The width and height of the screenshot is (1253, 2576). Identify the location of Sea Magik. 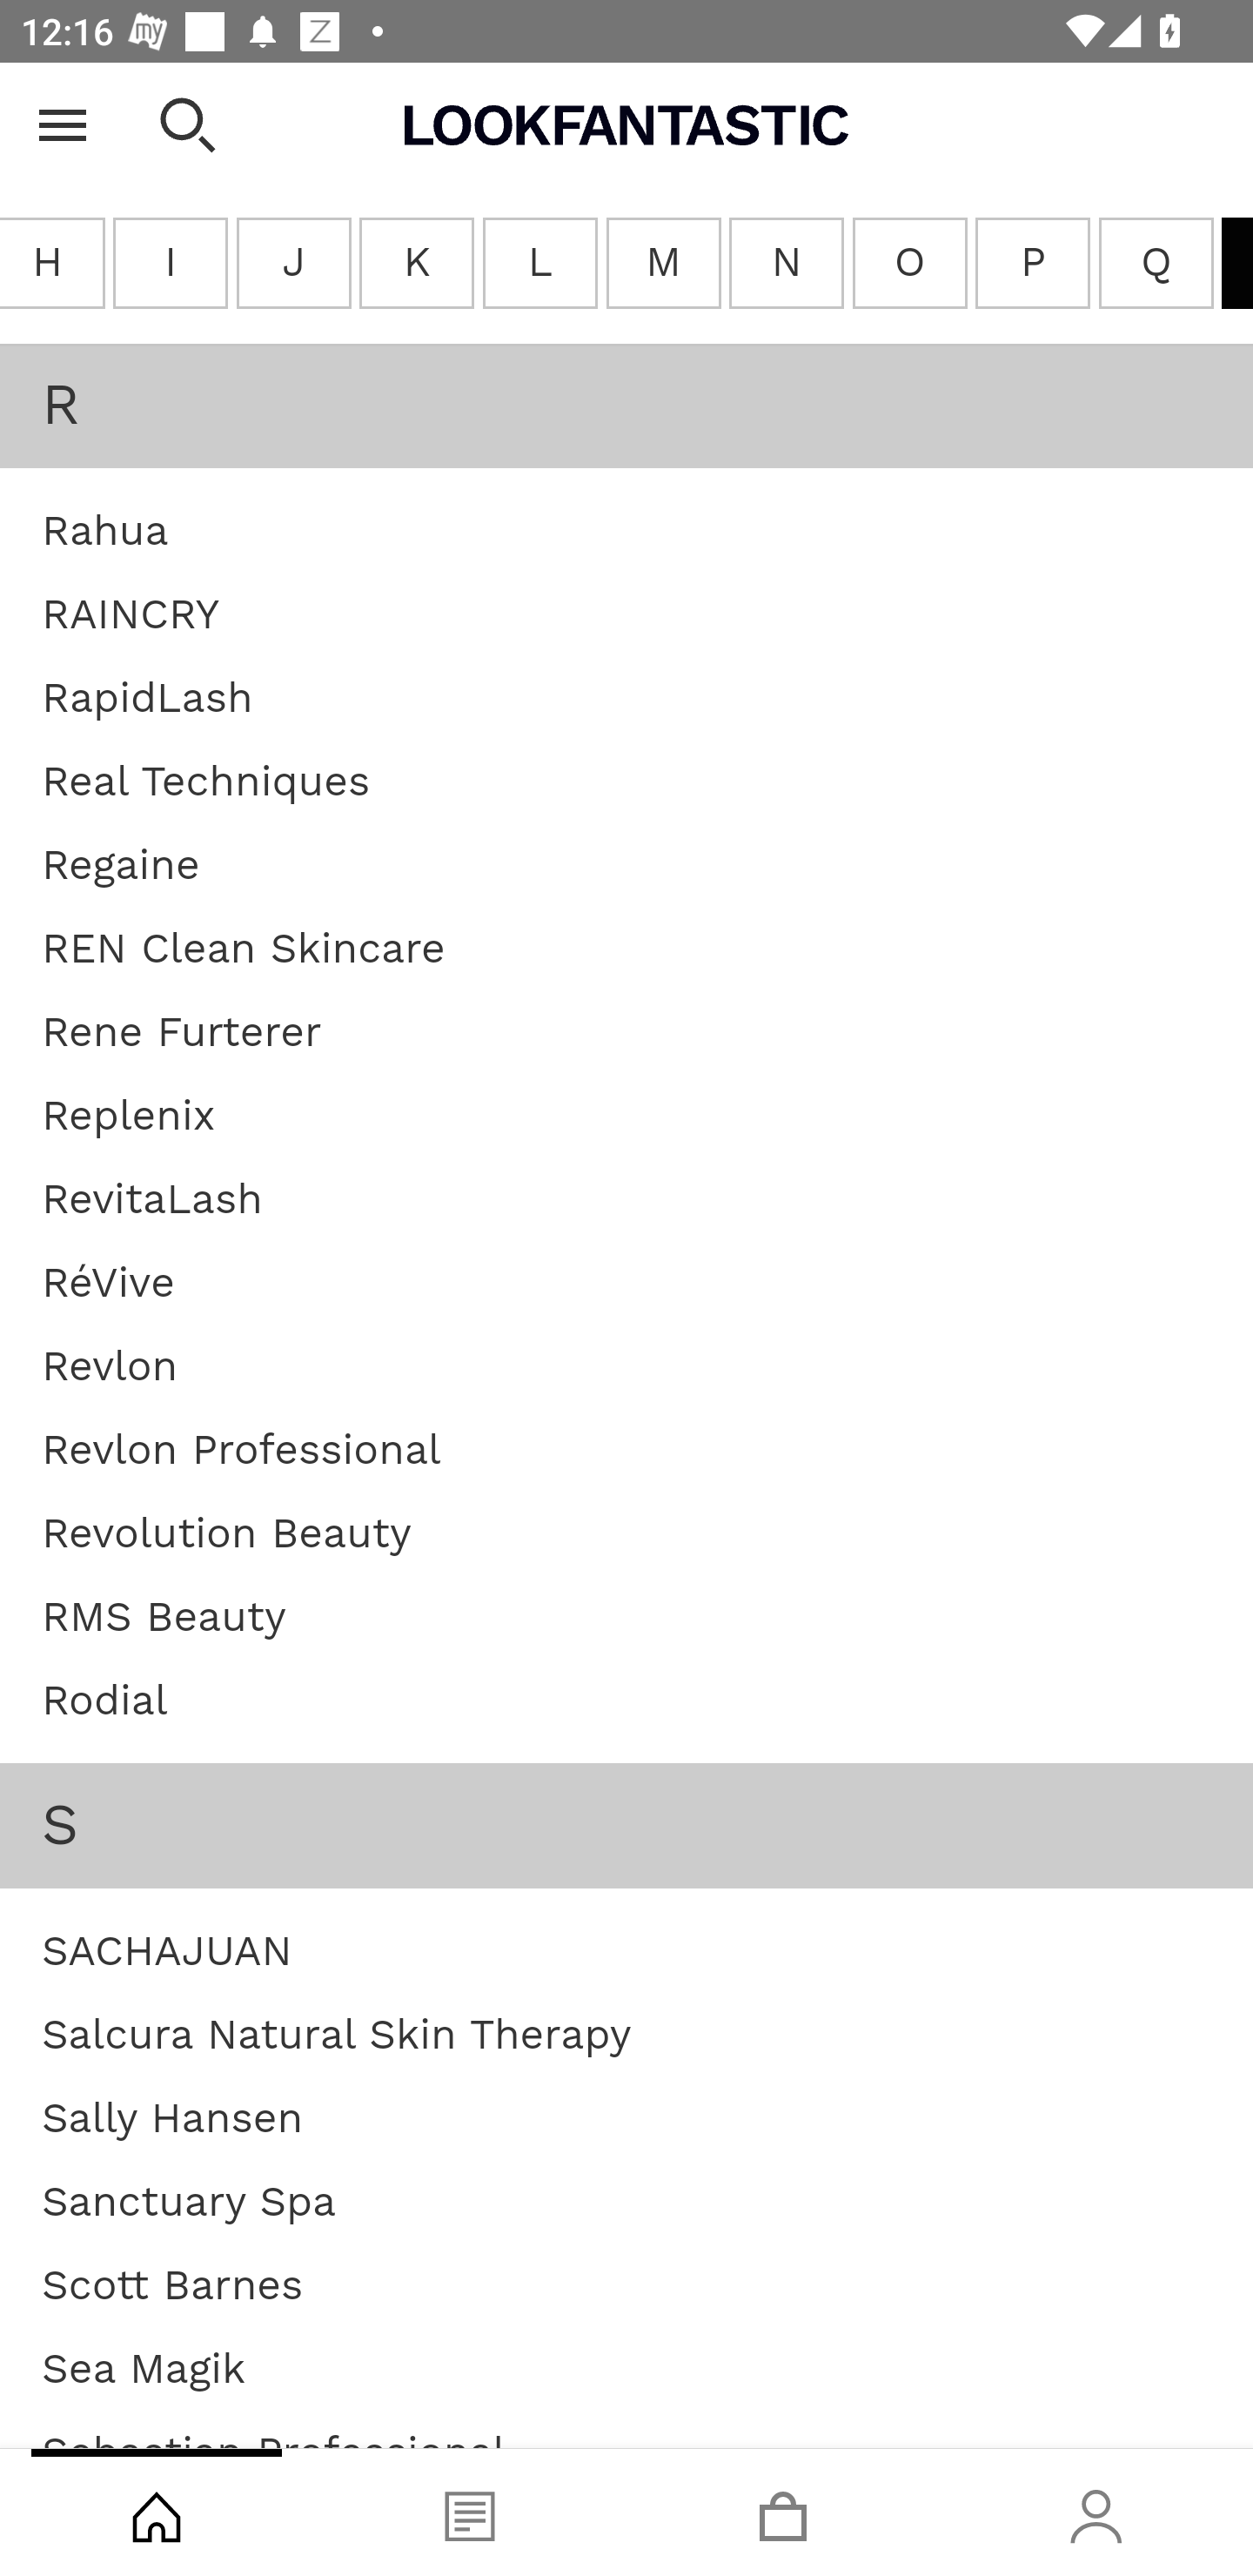
(144, 2369).